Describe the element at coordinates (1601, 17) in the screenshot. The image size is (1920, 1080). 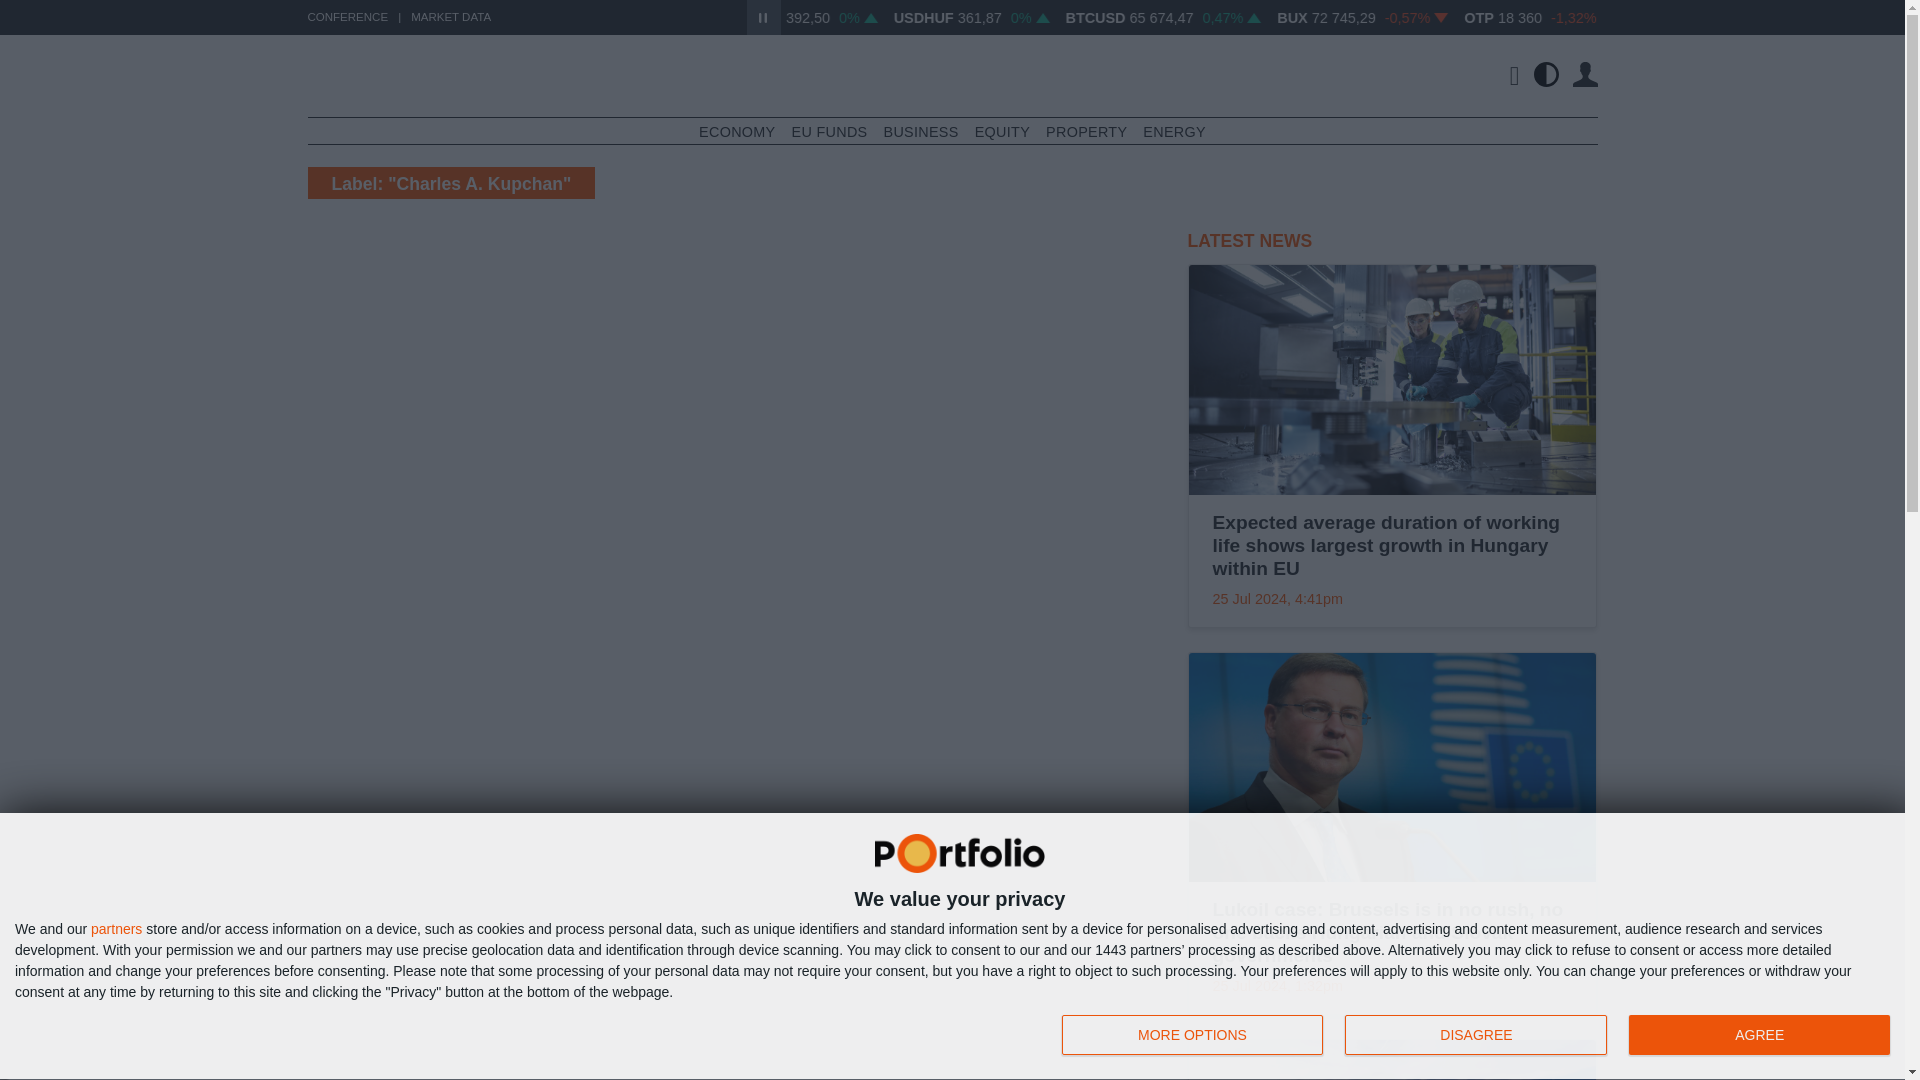
I see `OTP 18 360` at that location.